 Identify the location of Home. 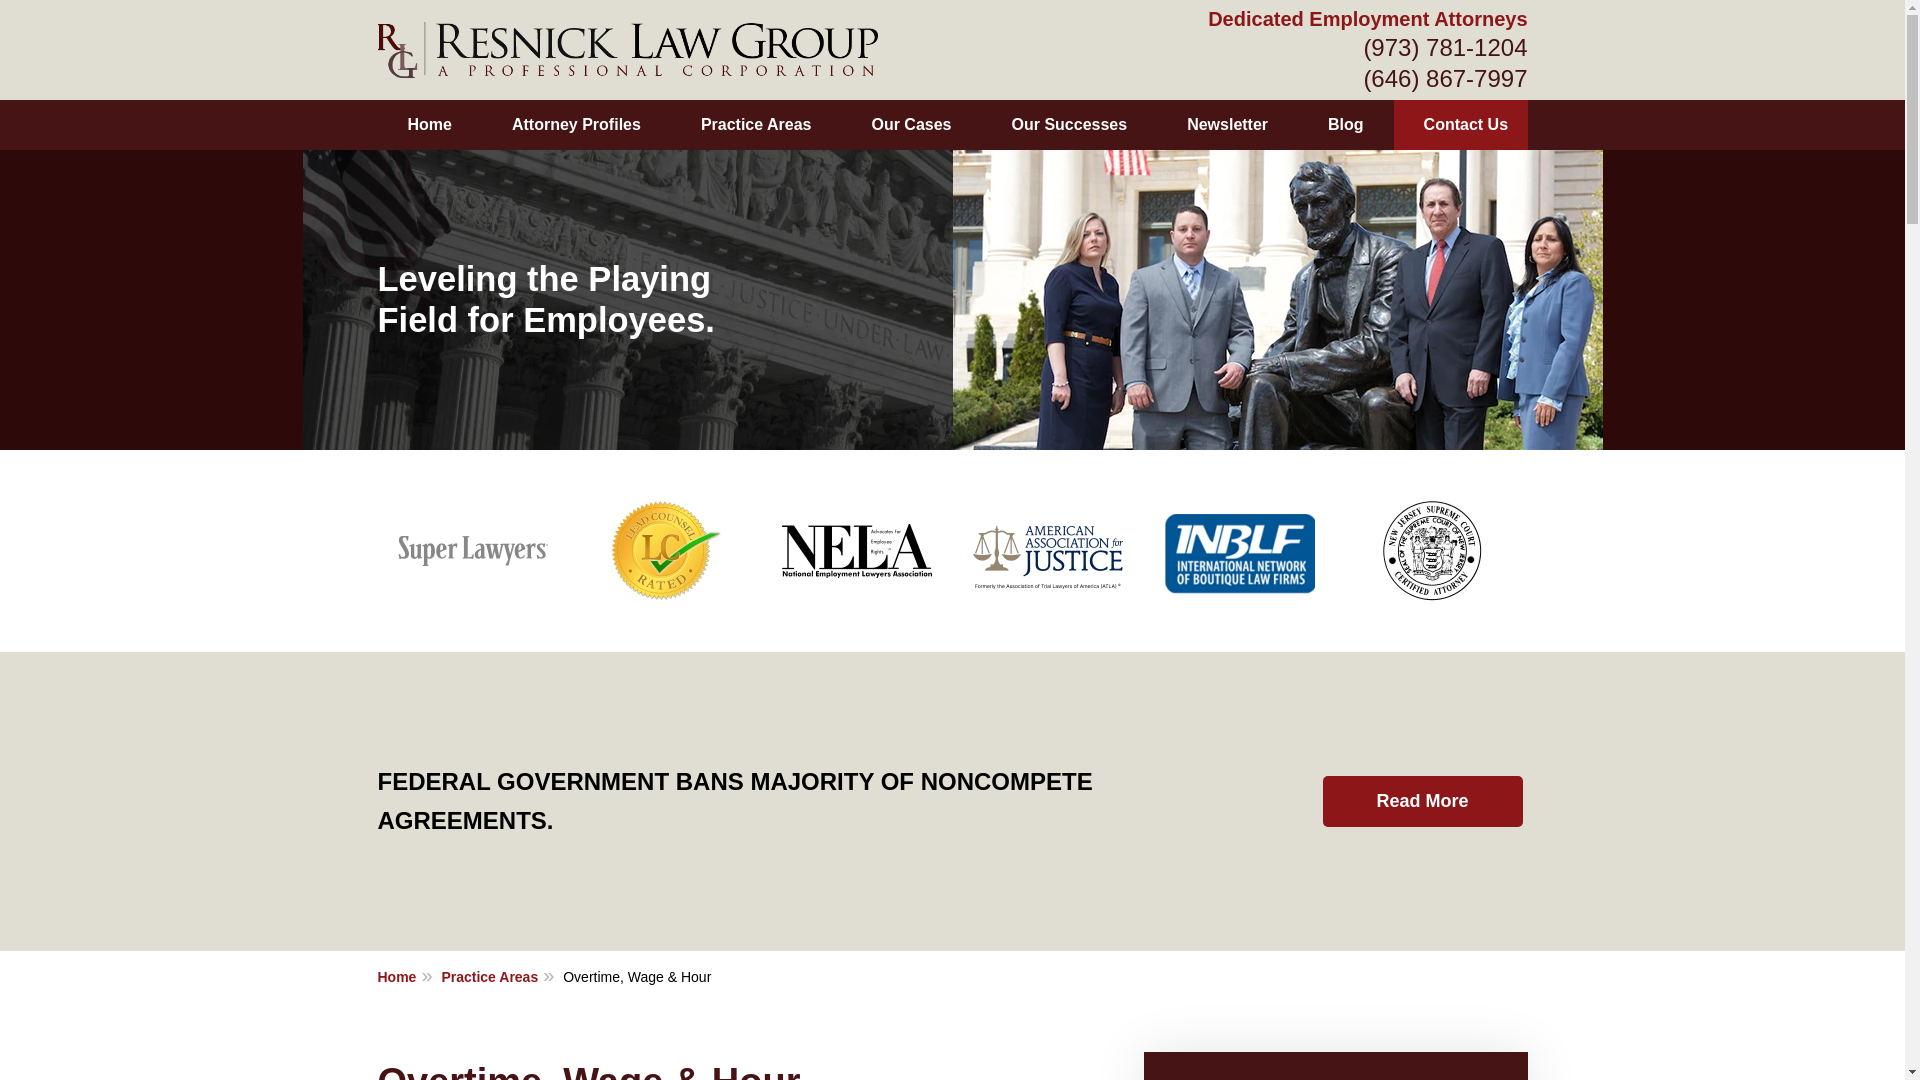
(430, 125).